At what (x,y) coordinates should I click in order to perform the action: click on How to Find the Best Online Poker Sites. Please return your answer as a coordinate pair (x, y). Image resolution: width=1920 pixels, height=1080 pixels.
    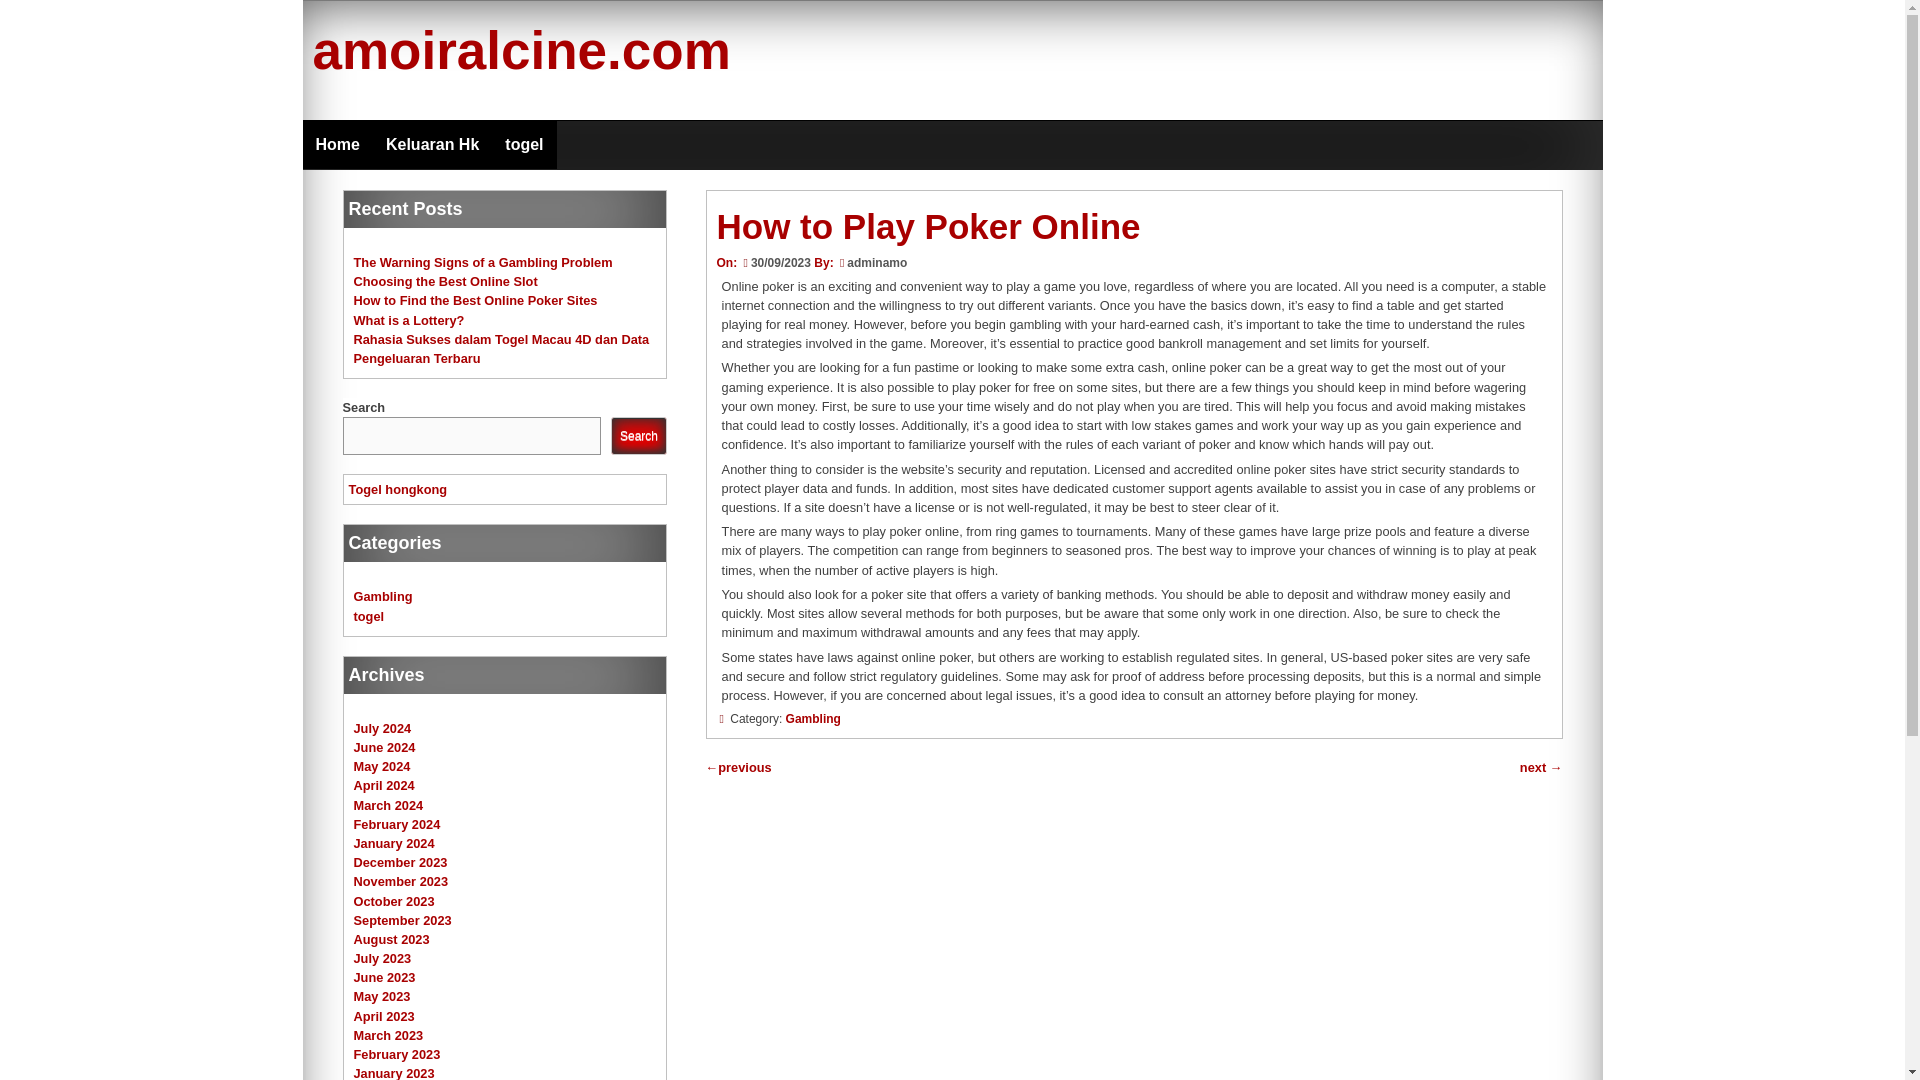
    Looking at the image, I should click on (475, 300).